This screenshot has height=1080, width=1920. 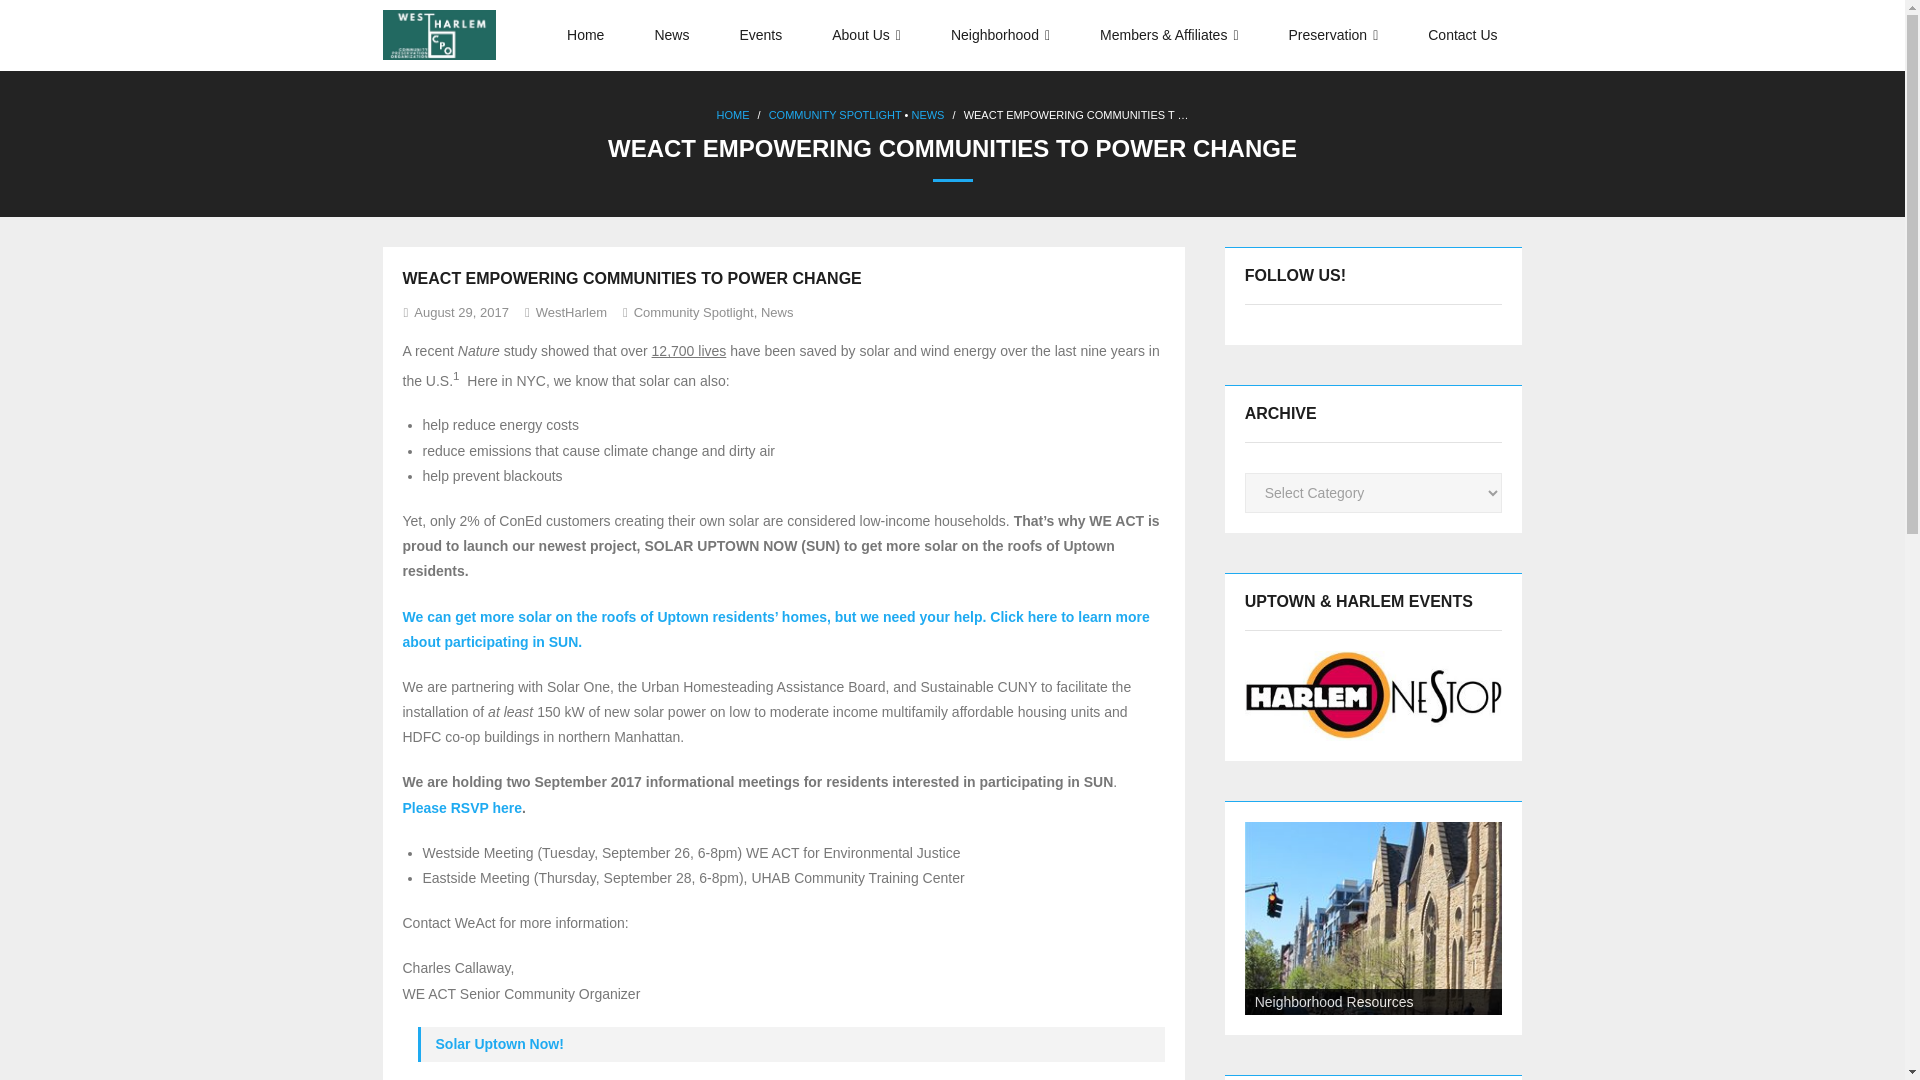 What do you see at coordinates (1333, 36) in the screenshot?
I see `Preservation` at bounding box center [1333, 36].